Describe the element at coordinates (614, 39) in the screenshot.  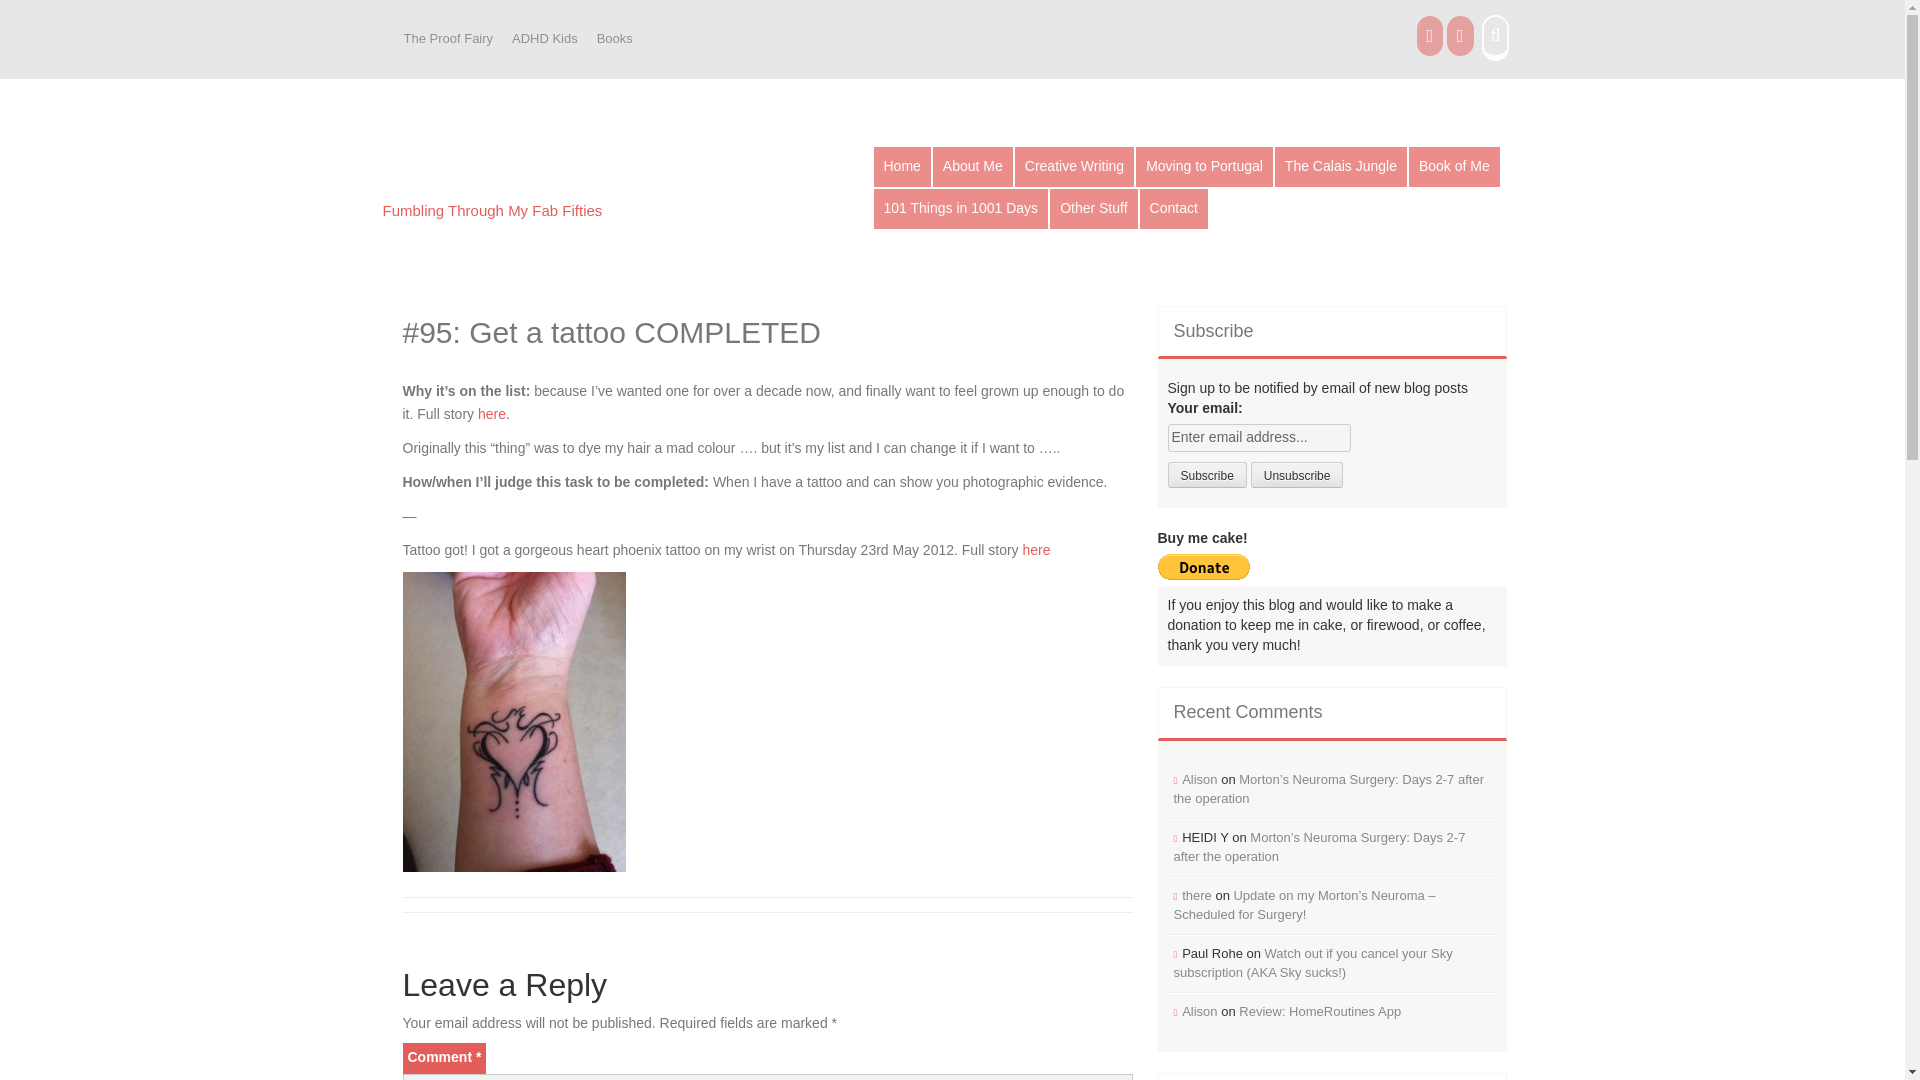
I see `Books` at that location.